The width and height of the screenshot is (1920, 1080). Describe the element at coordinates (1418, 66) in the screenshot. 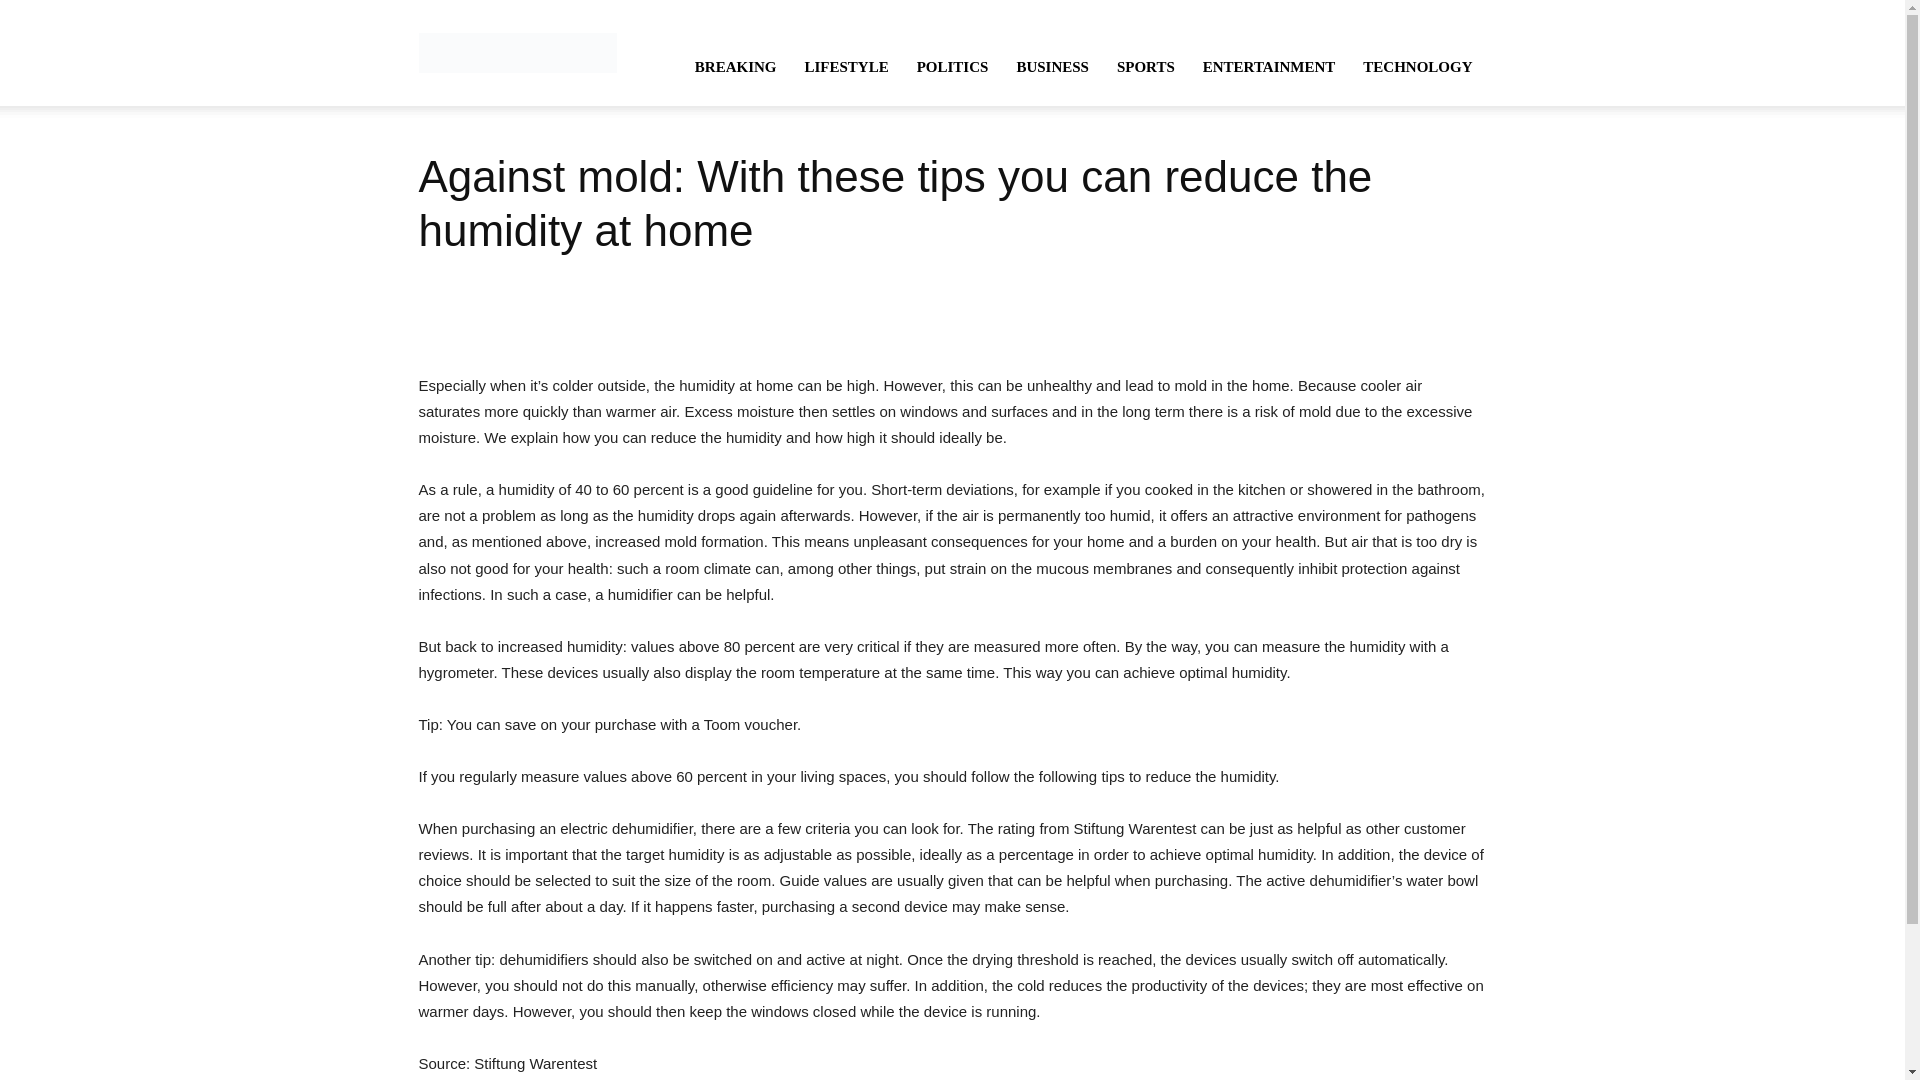

I see `TECHNOLOGY` at that location.